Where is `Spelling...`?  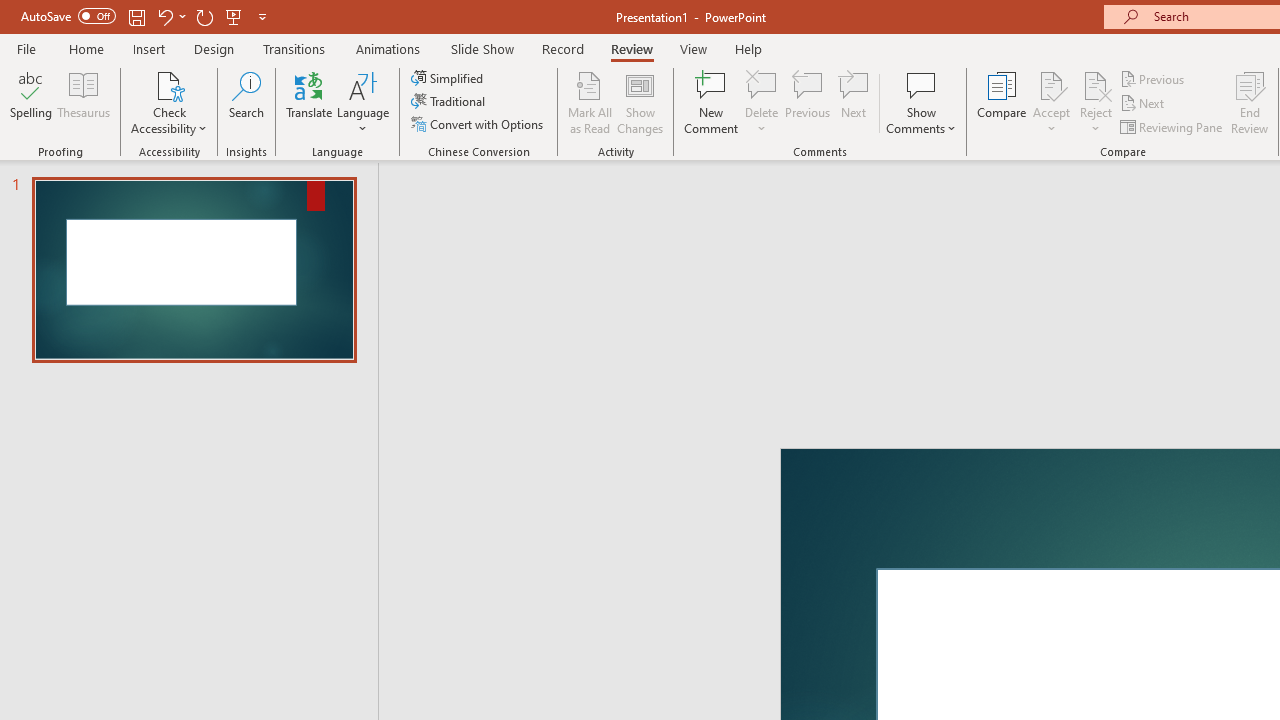
Spelling... is located at coordinates (31, 102).